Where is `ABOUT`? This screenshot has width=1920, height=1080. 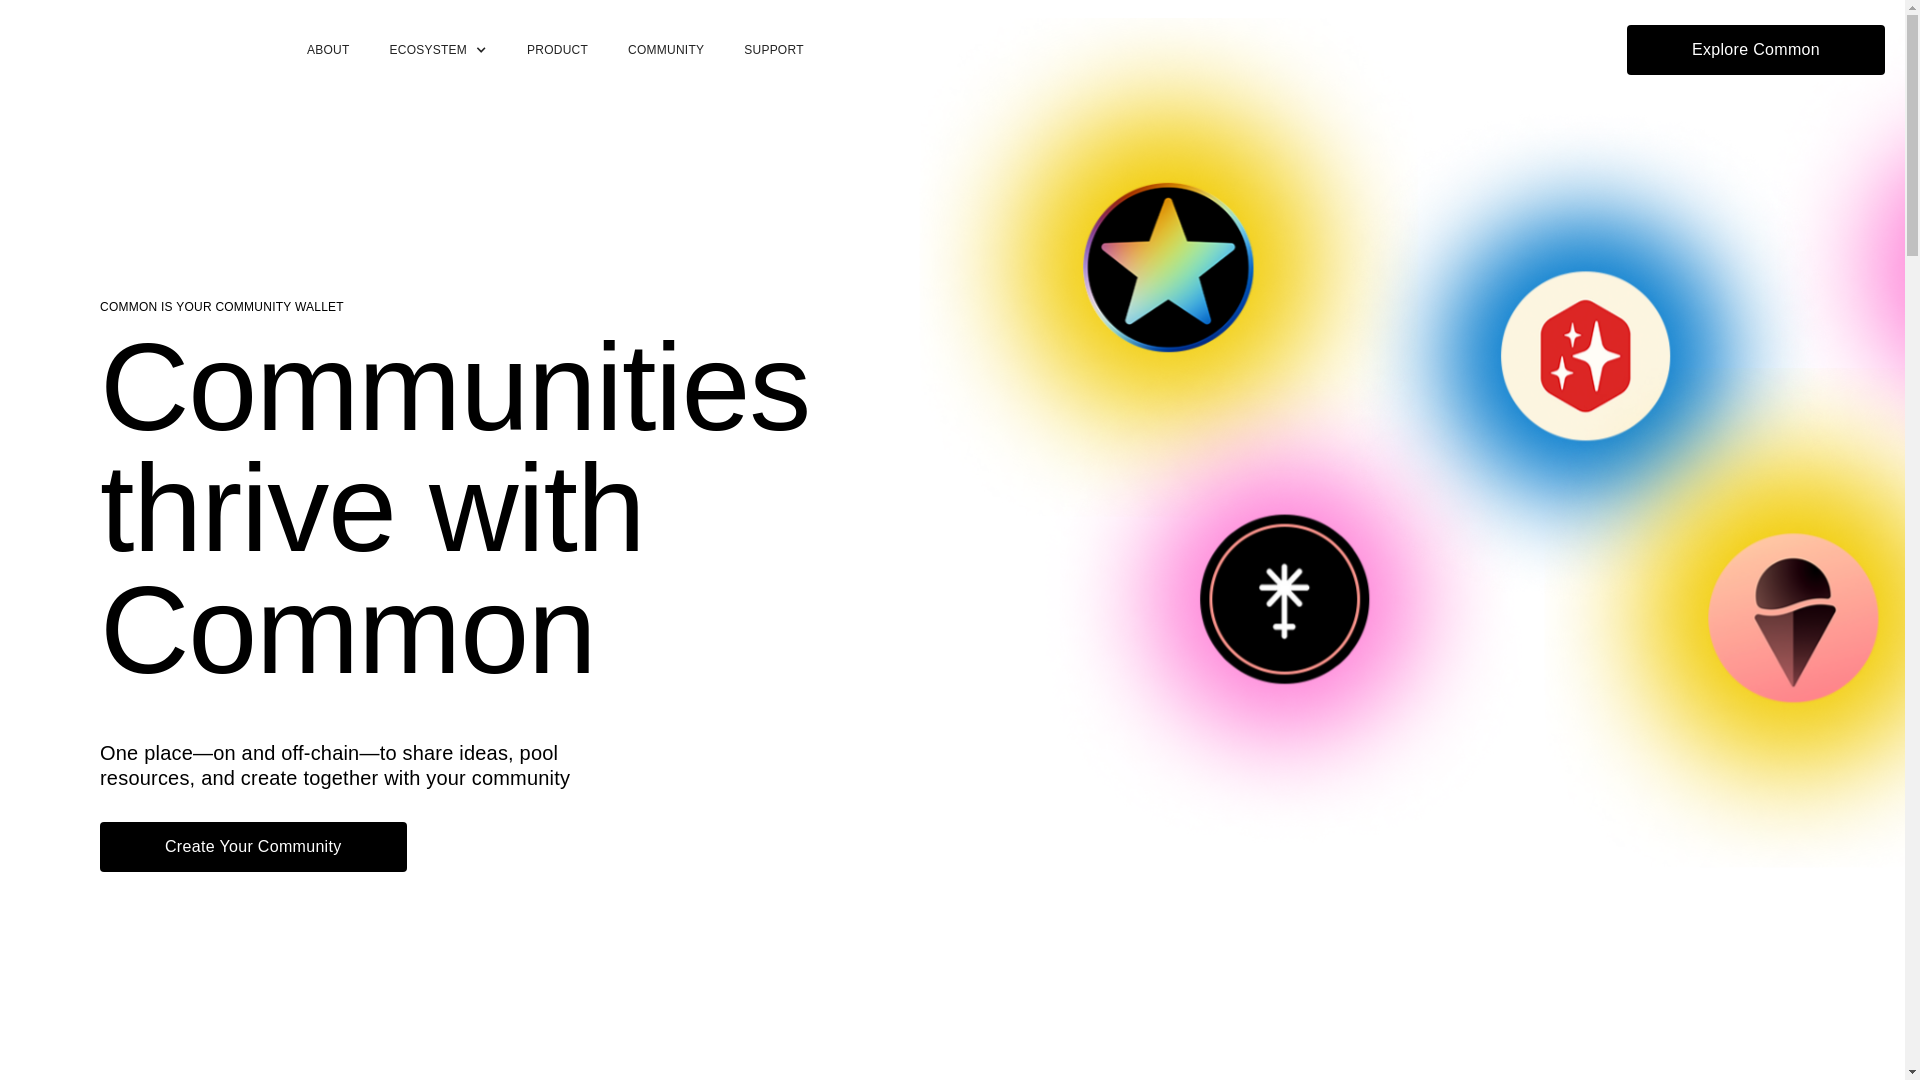
ABOUT is located at coordinates (328, 50).